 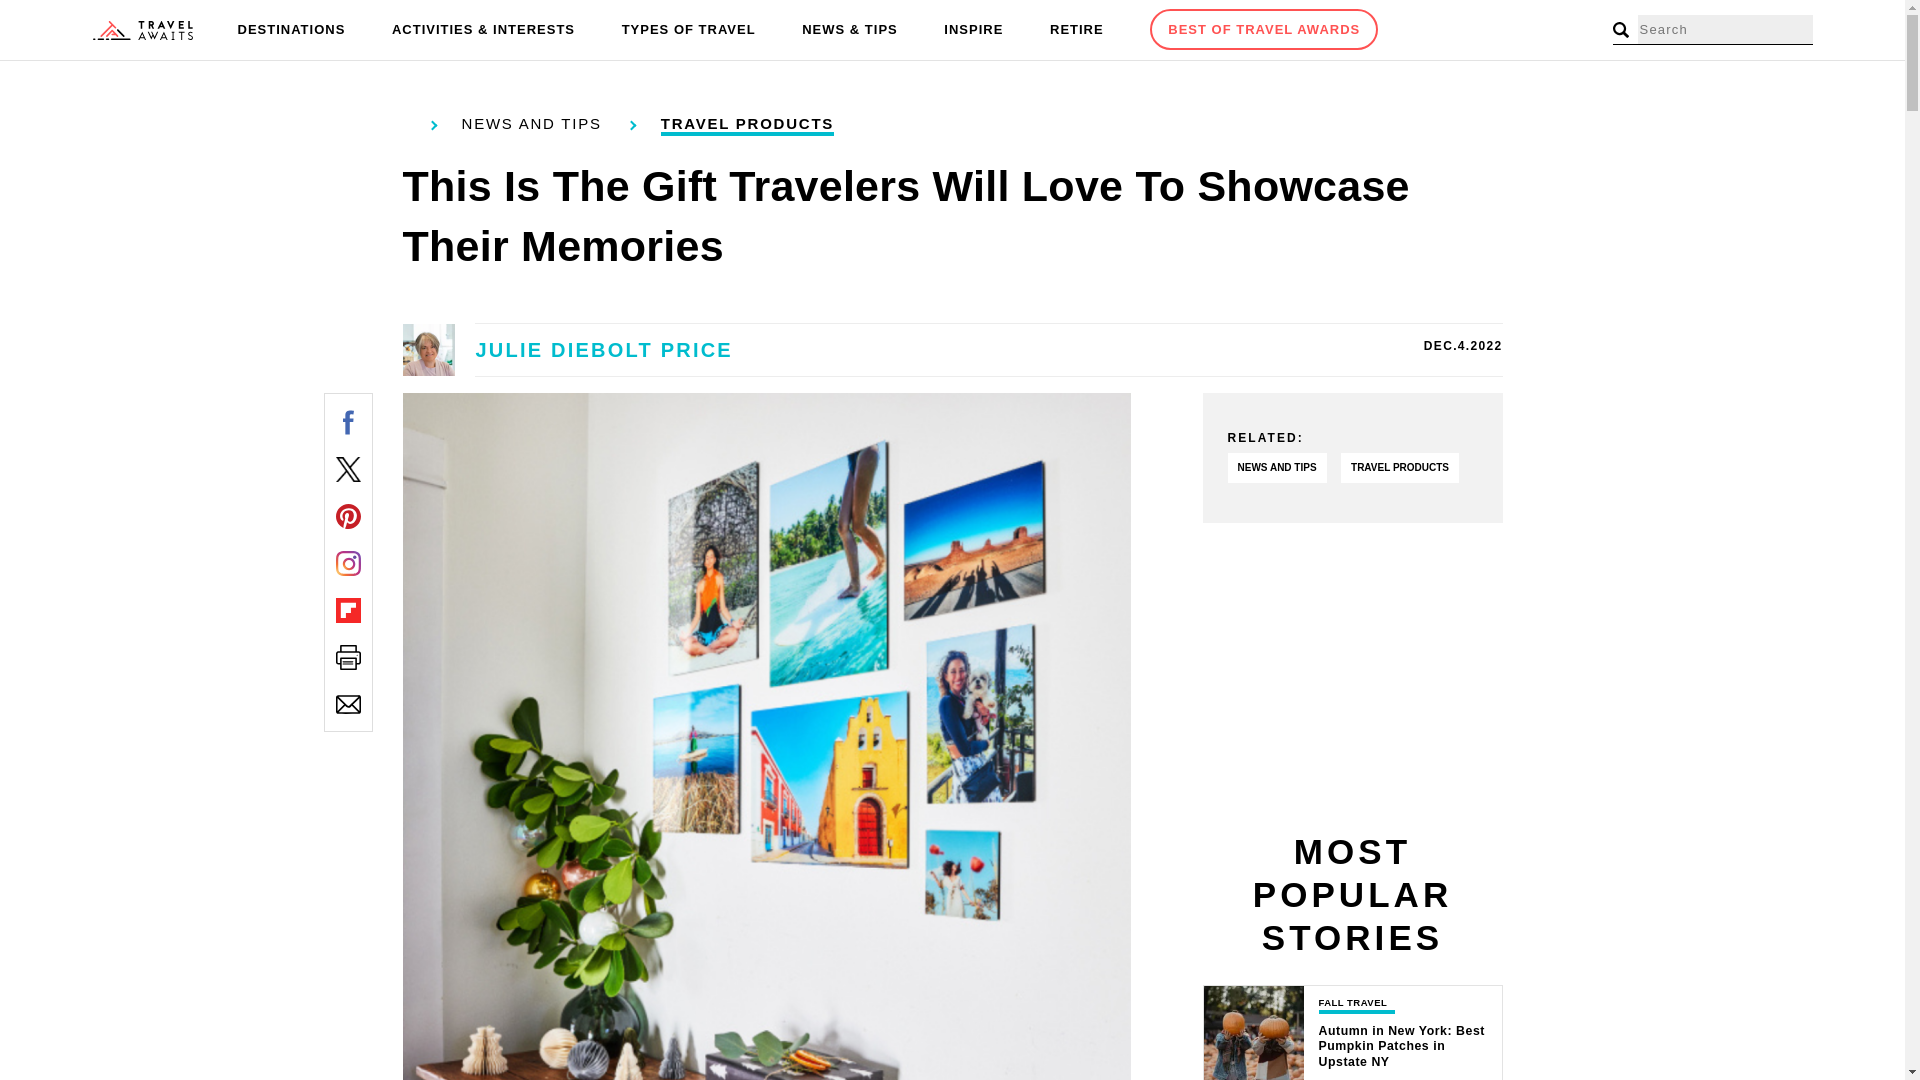 I want to click on Email, so click(x=348, y=704).